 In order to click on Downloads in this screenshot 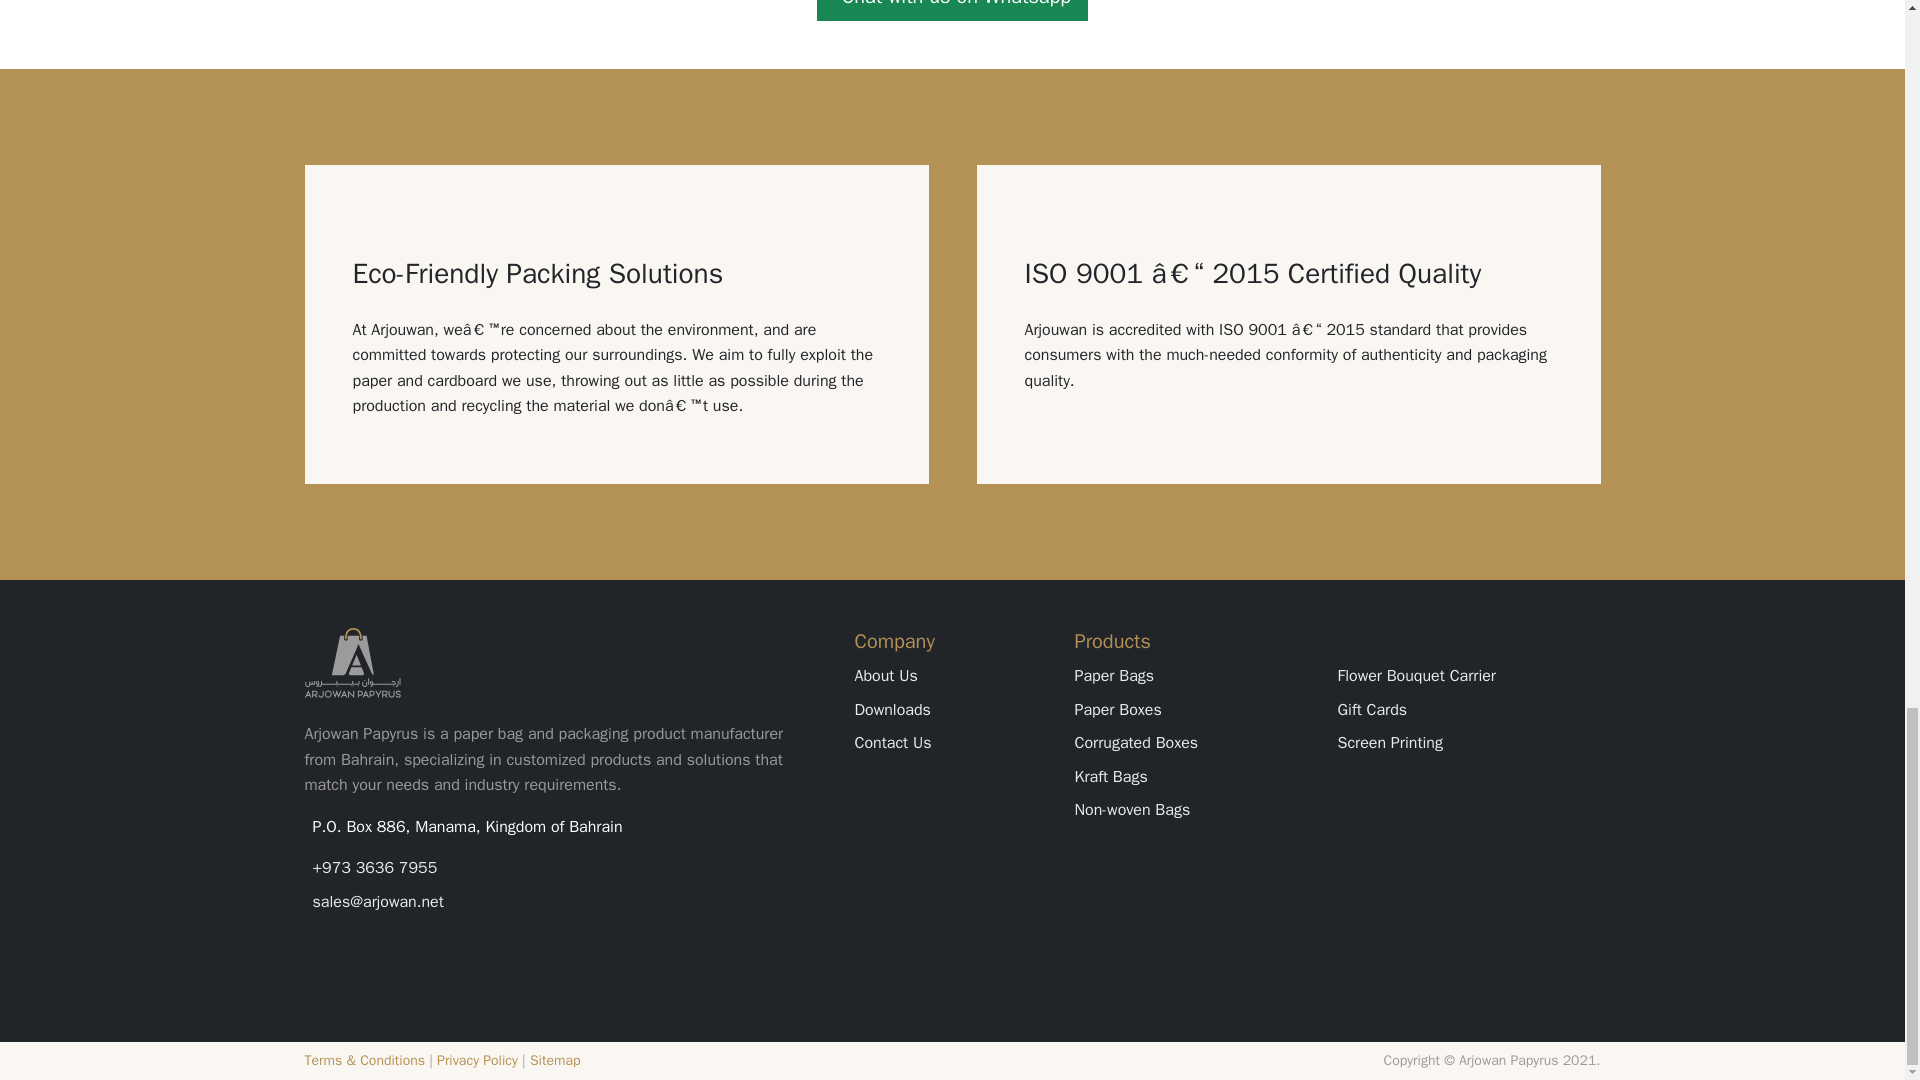, I will do `click(892, 710)`.